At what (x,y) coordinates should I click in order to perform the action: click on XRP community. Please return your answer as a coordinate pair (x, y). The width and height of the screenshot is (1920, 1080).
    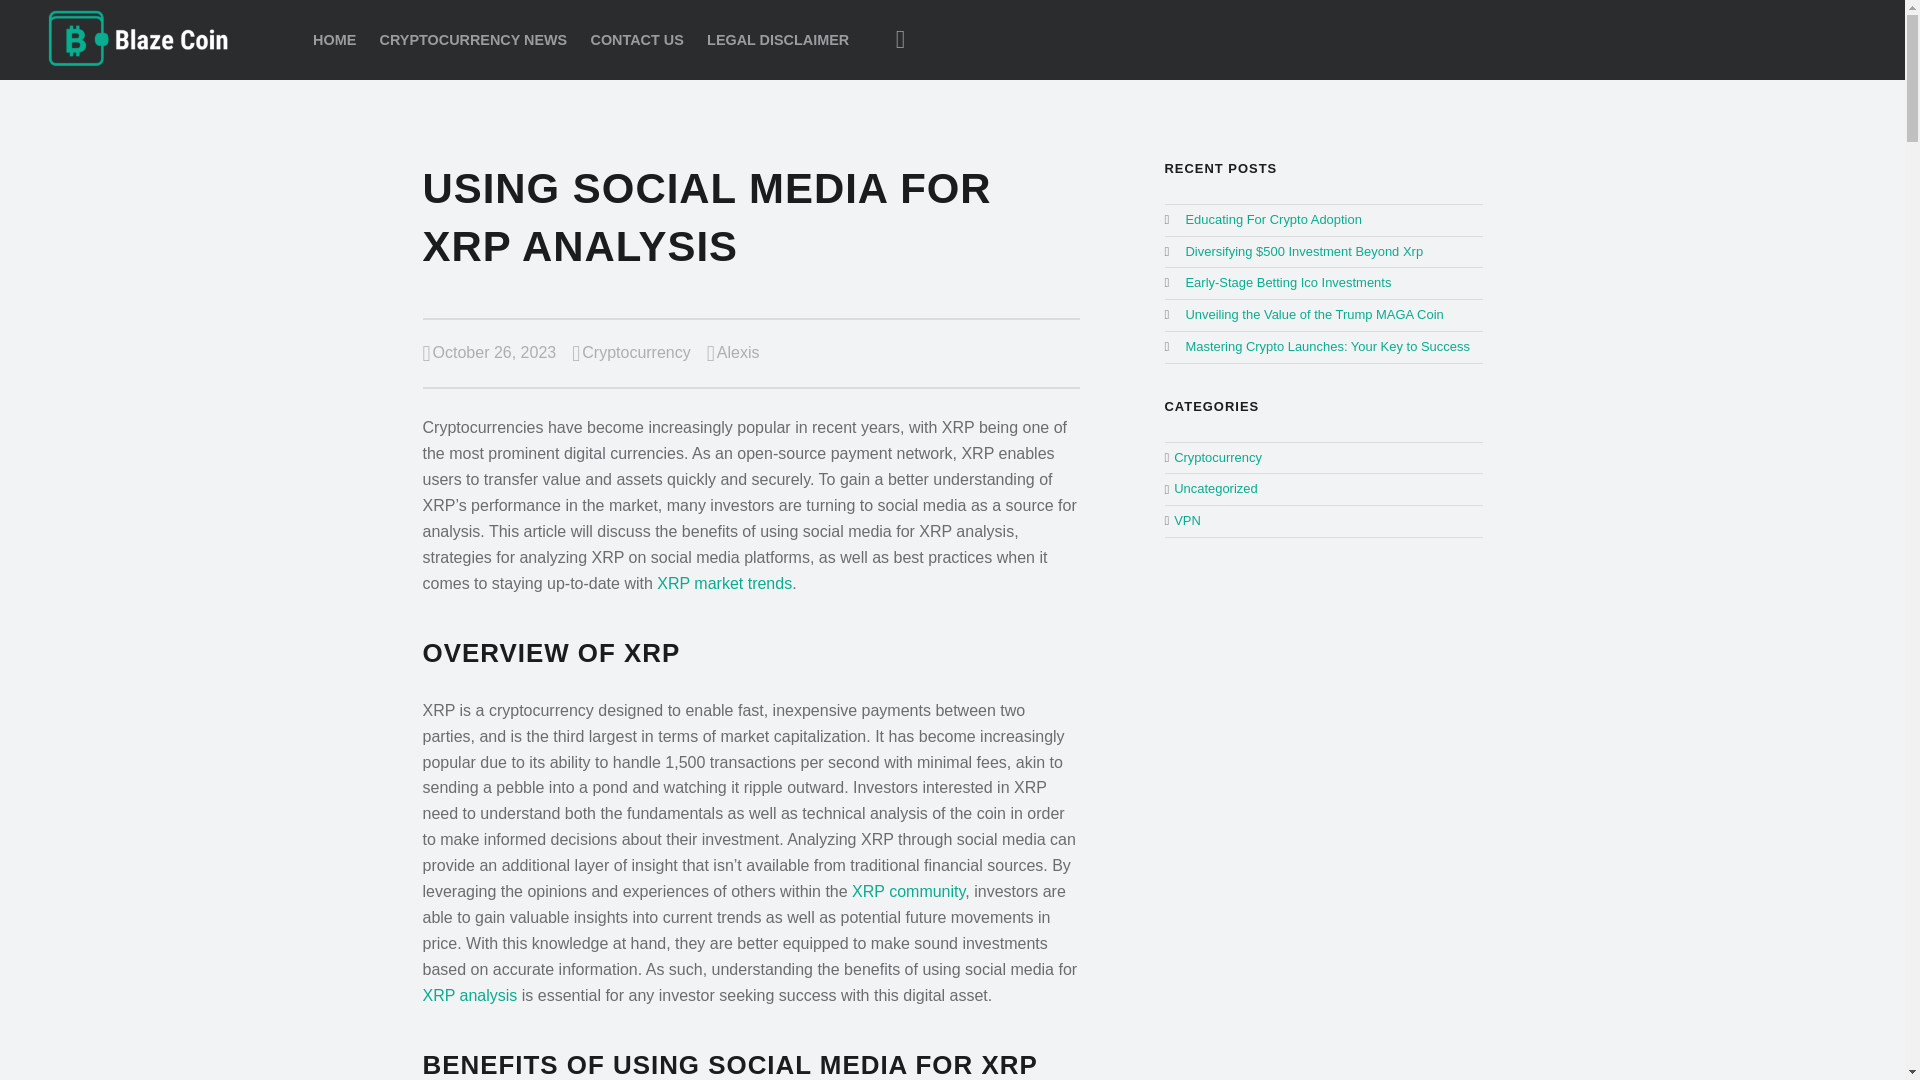
    Looking at the image, I should click on (908, 891).